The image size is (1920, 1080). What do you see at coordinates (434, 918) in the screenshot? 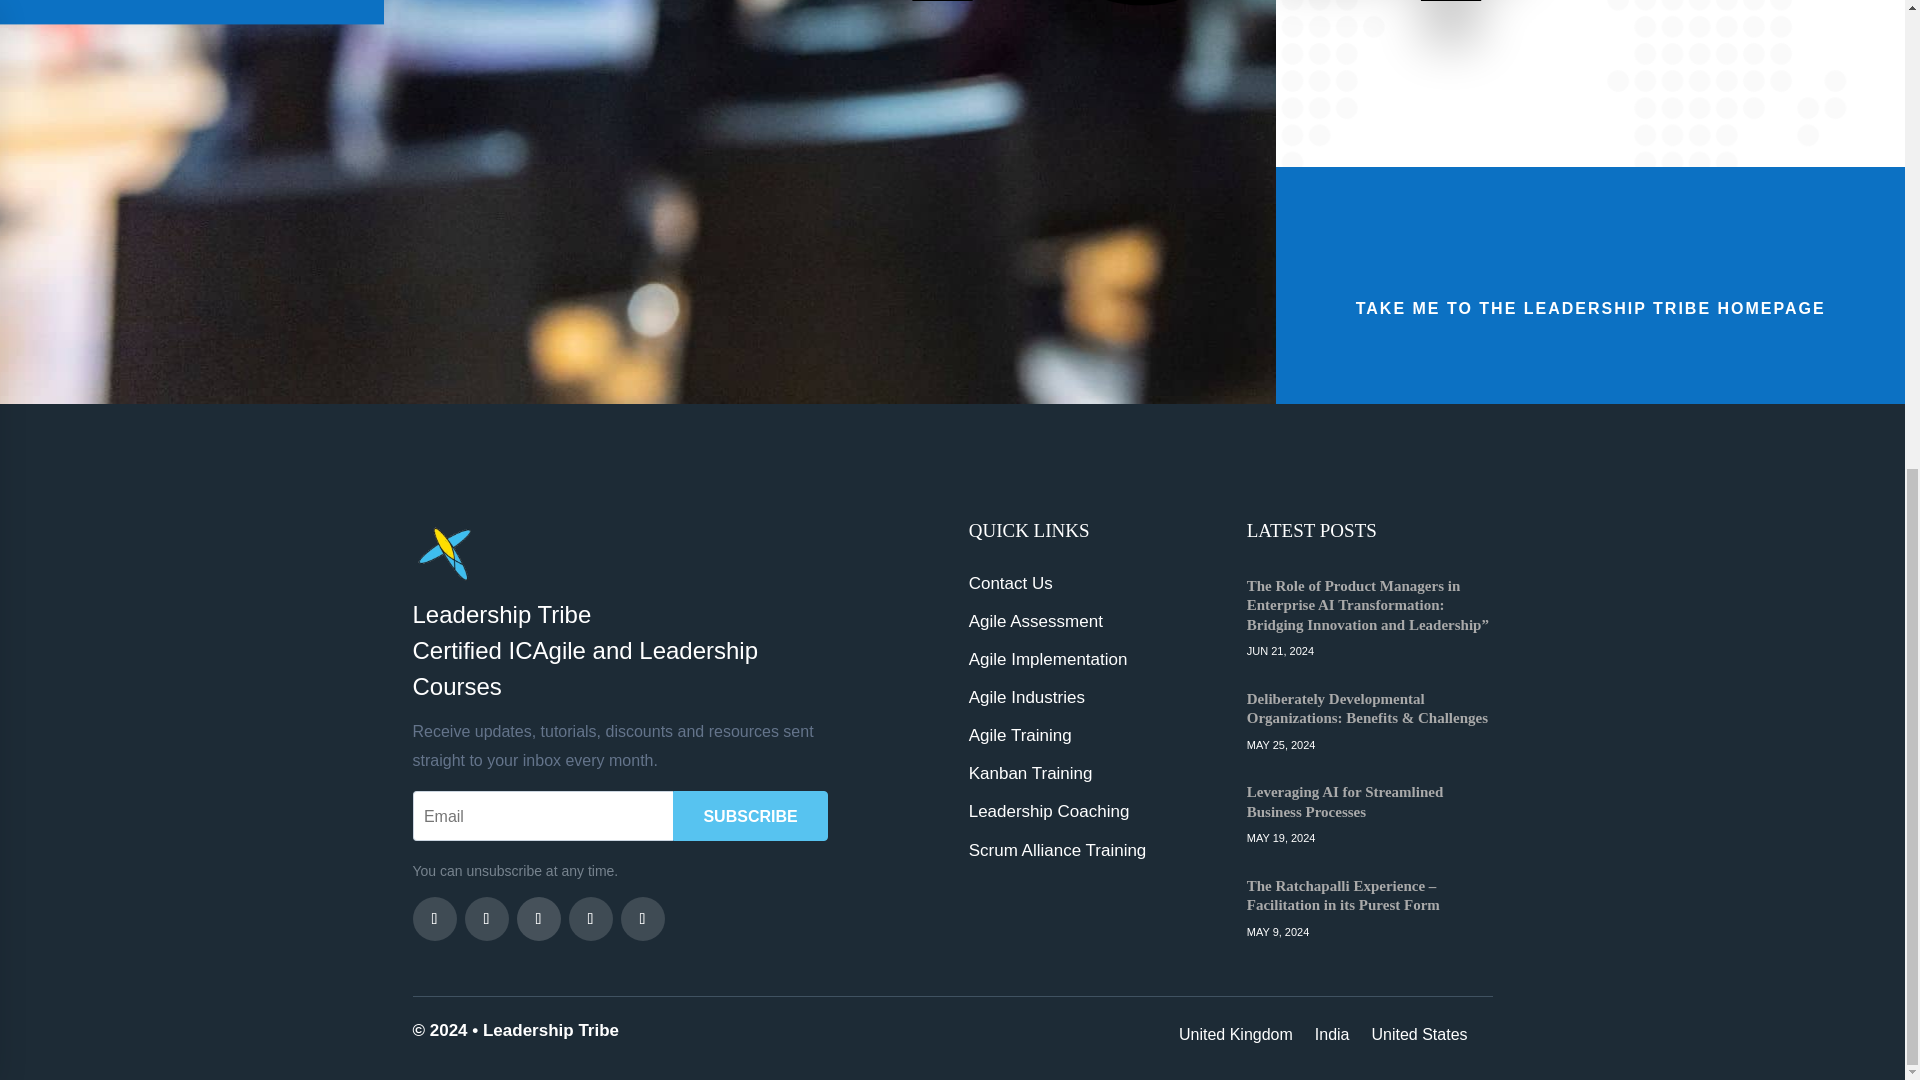
I see `Follow on Facebook` at bounding box center [434, 918].